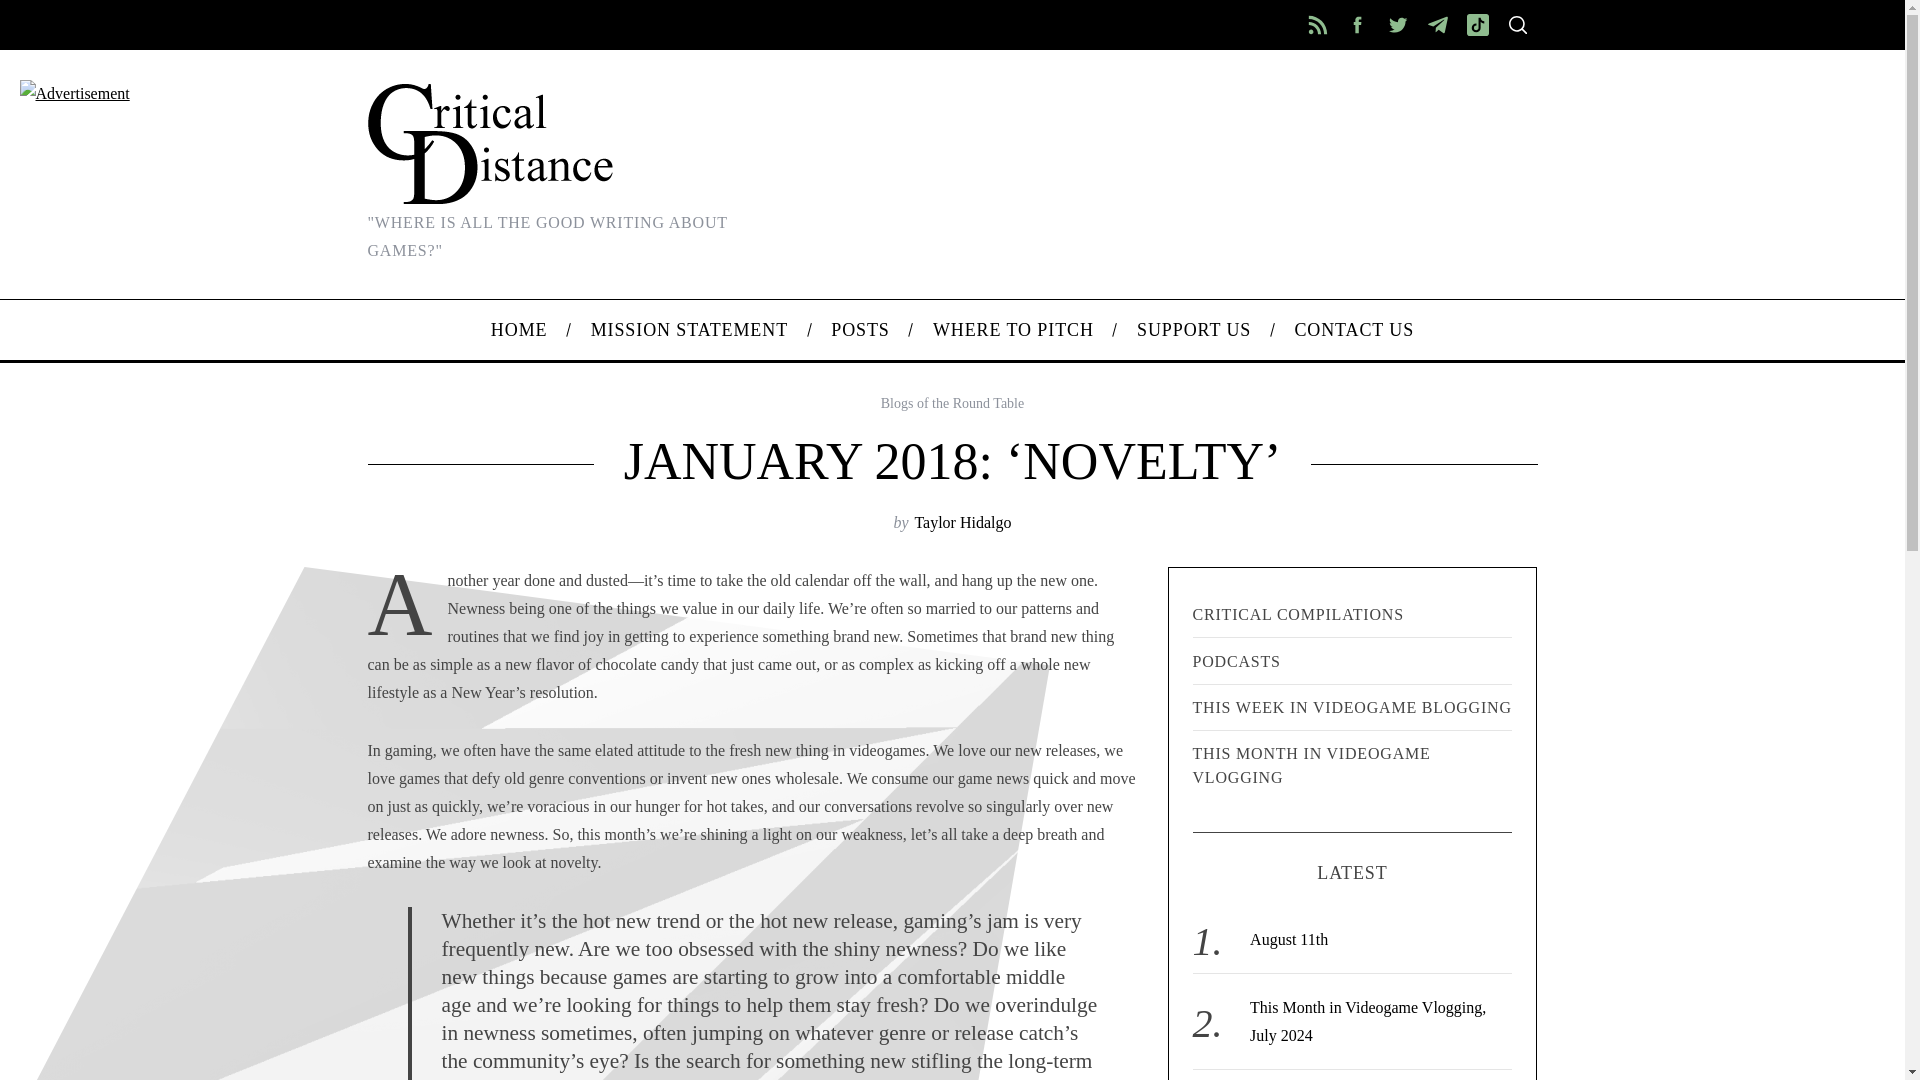  Describe the element at coordinates (1193, 330) in the screenshot. I see `SUPPORT US` at that location.